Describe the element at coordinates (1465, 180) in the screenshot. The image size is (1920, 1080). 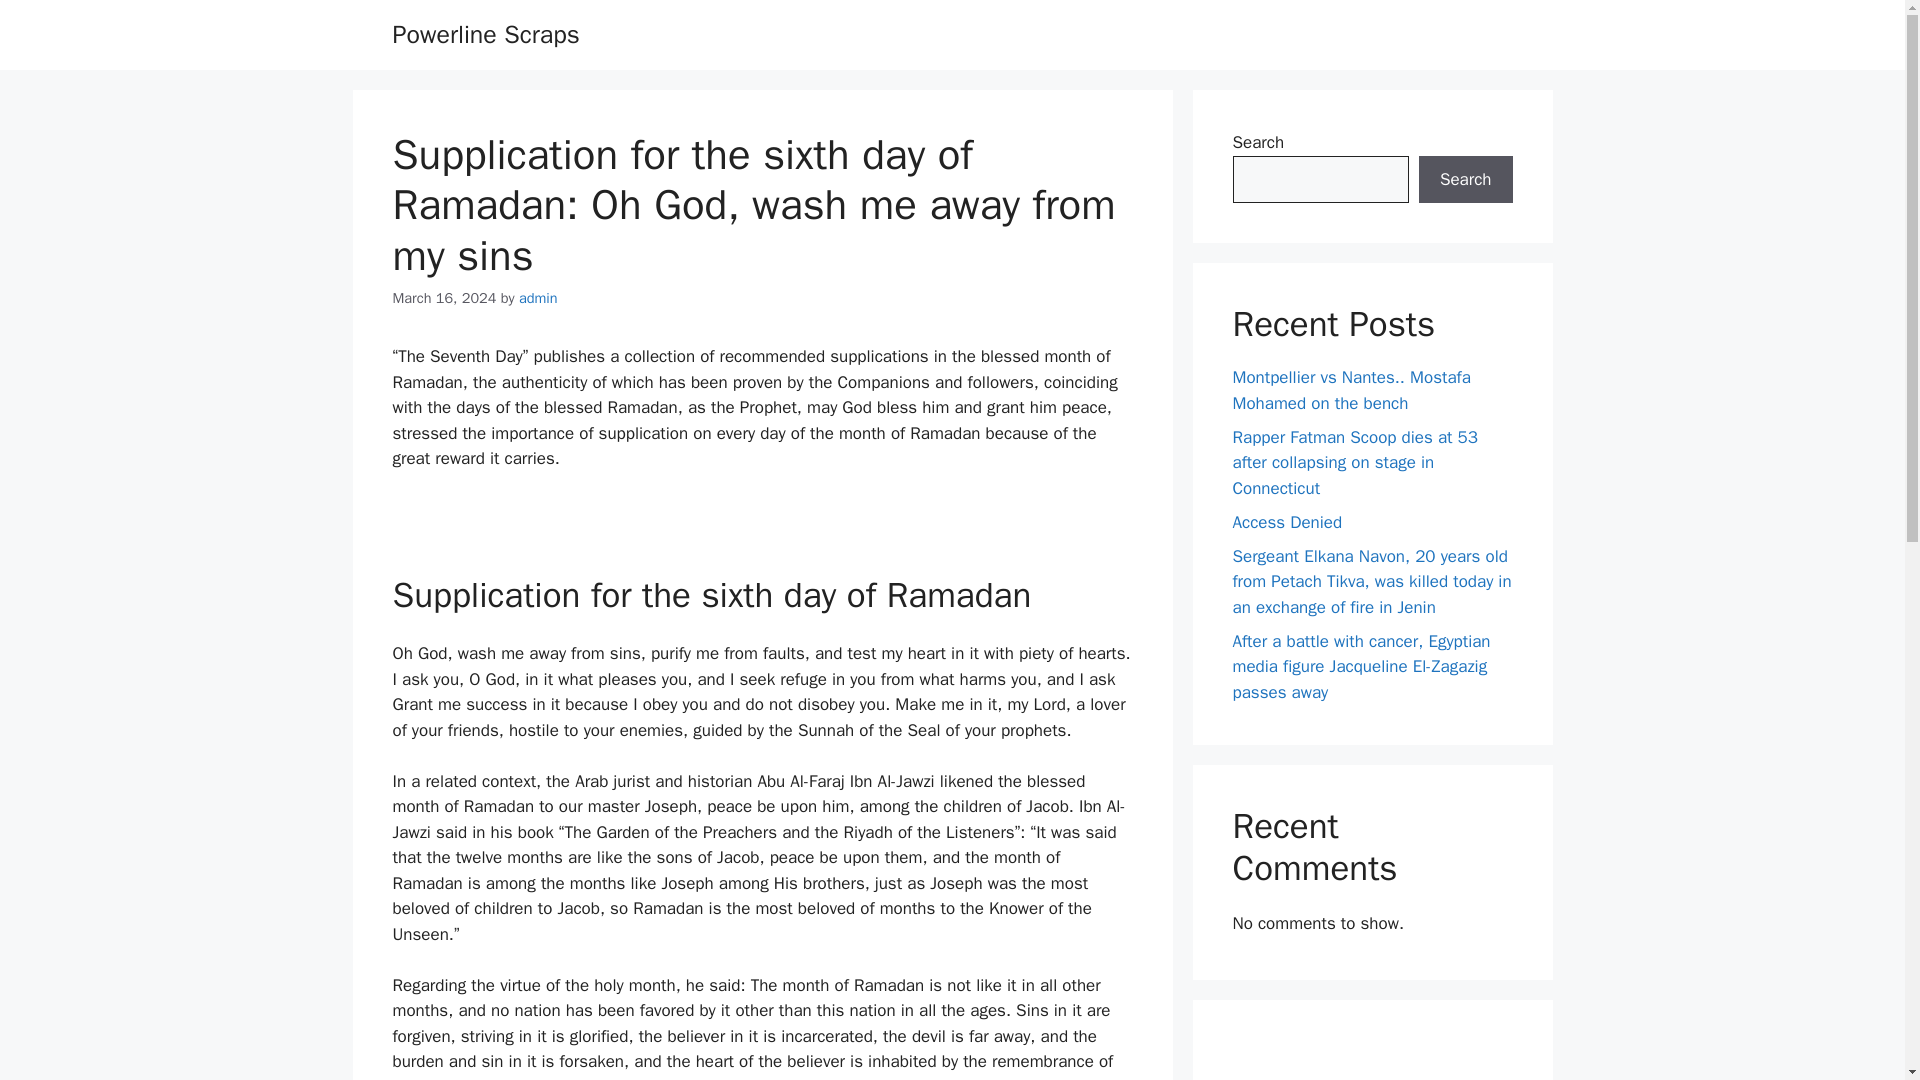
I see `Search` at that location.